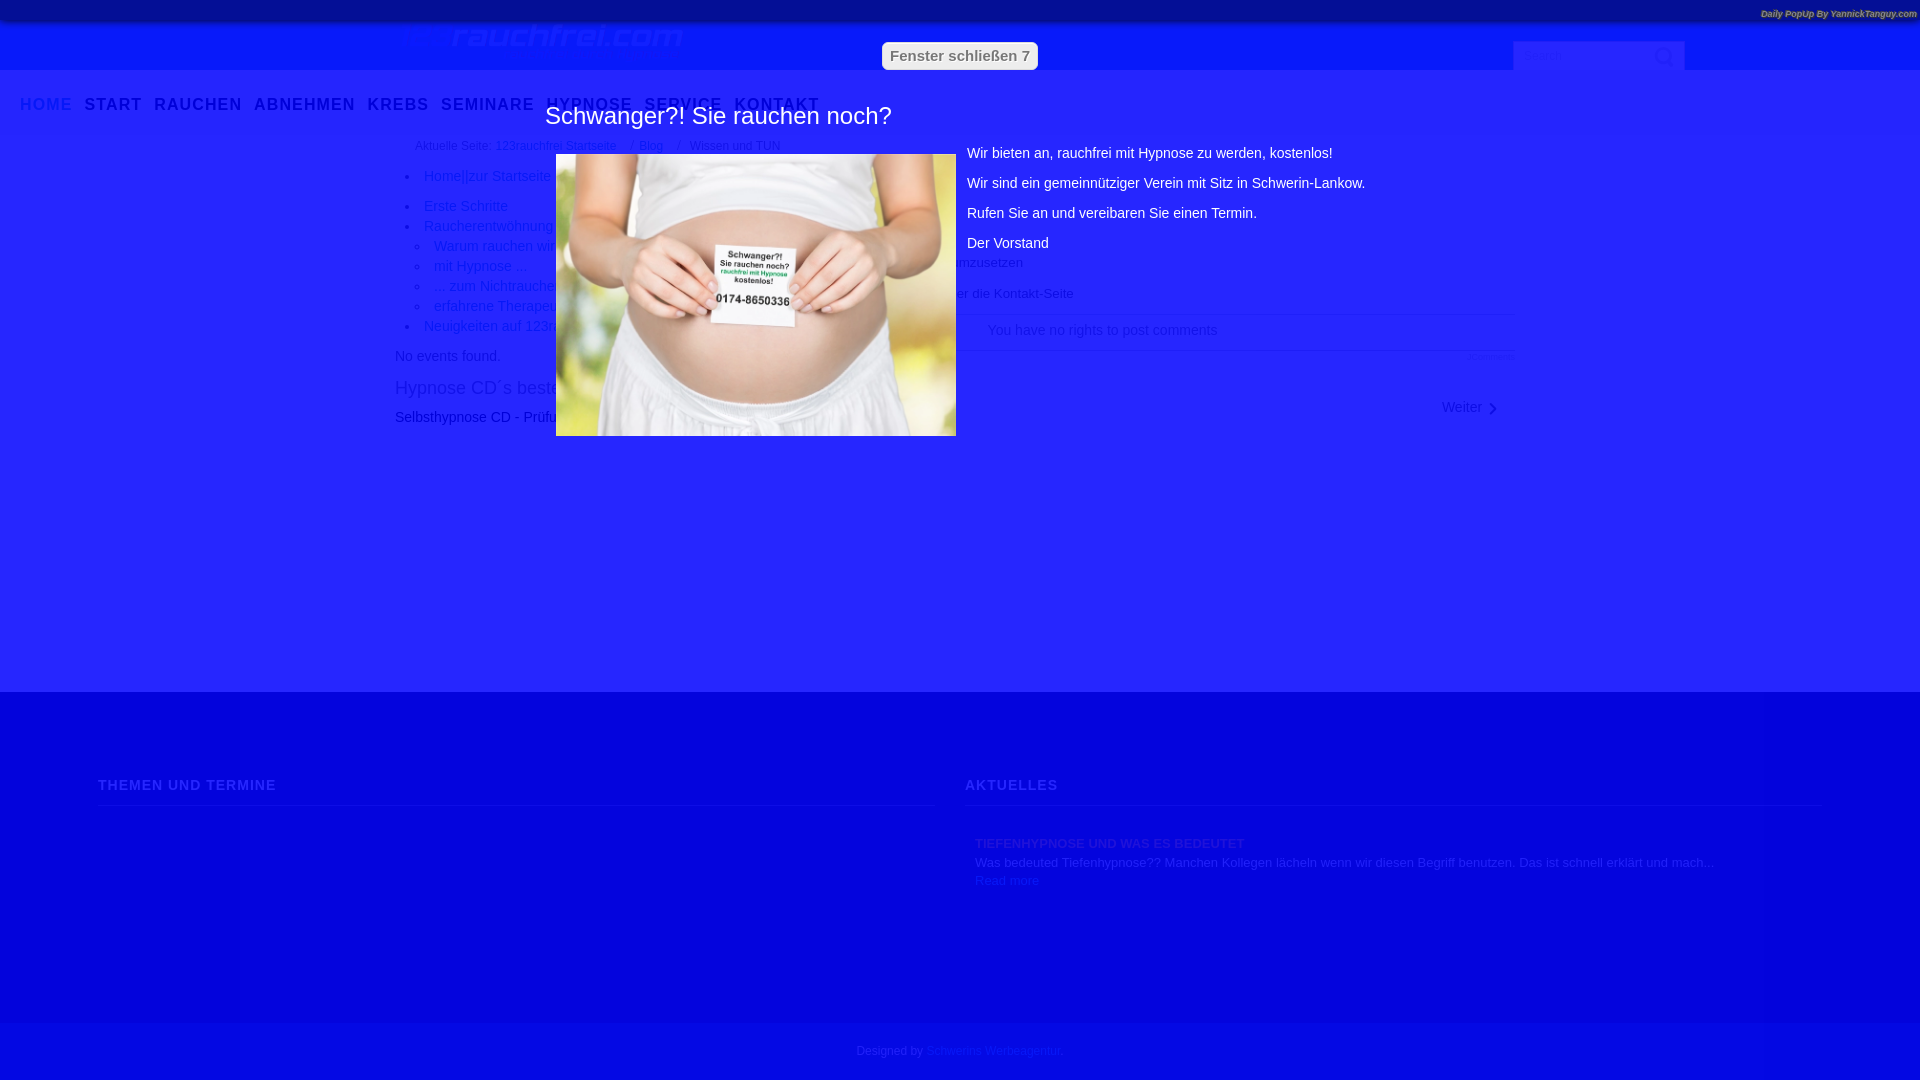  Describe the element at coordinates (52, 106) in the screenshot. I see `HOME` at that location.